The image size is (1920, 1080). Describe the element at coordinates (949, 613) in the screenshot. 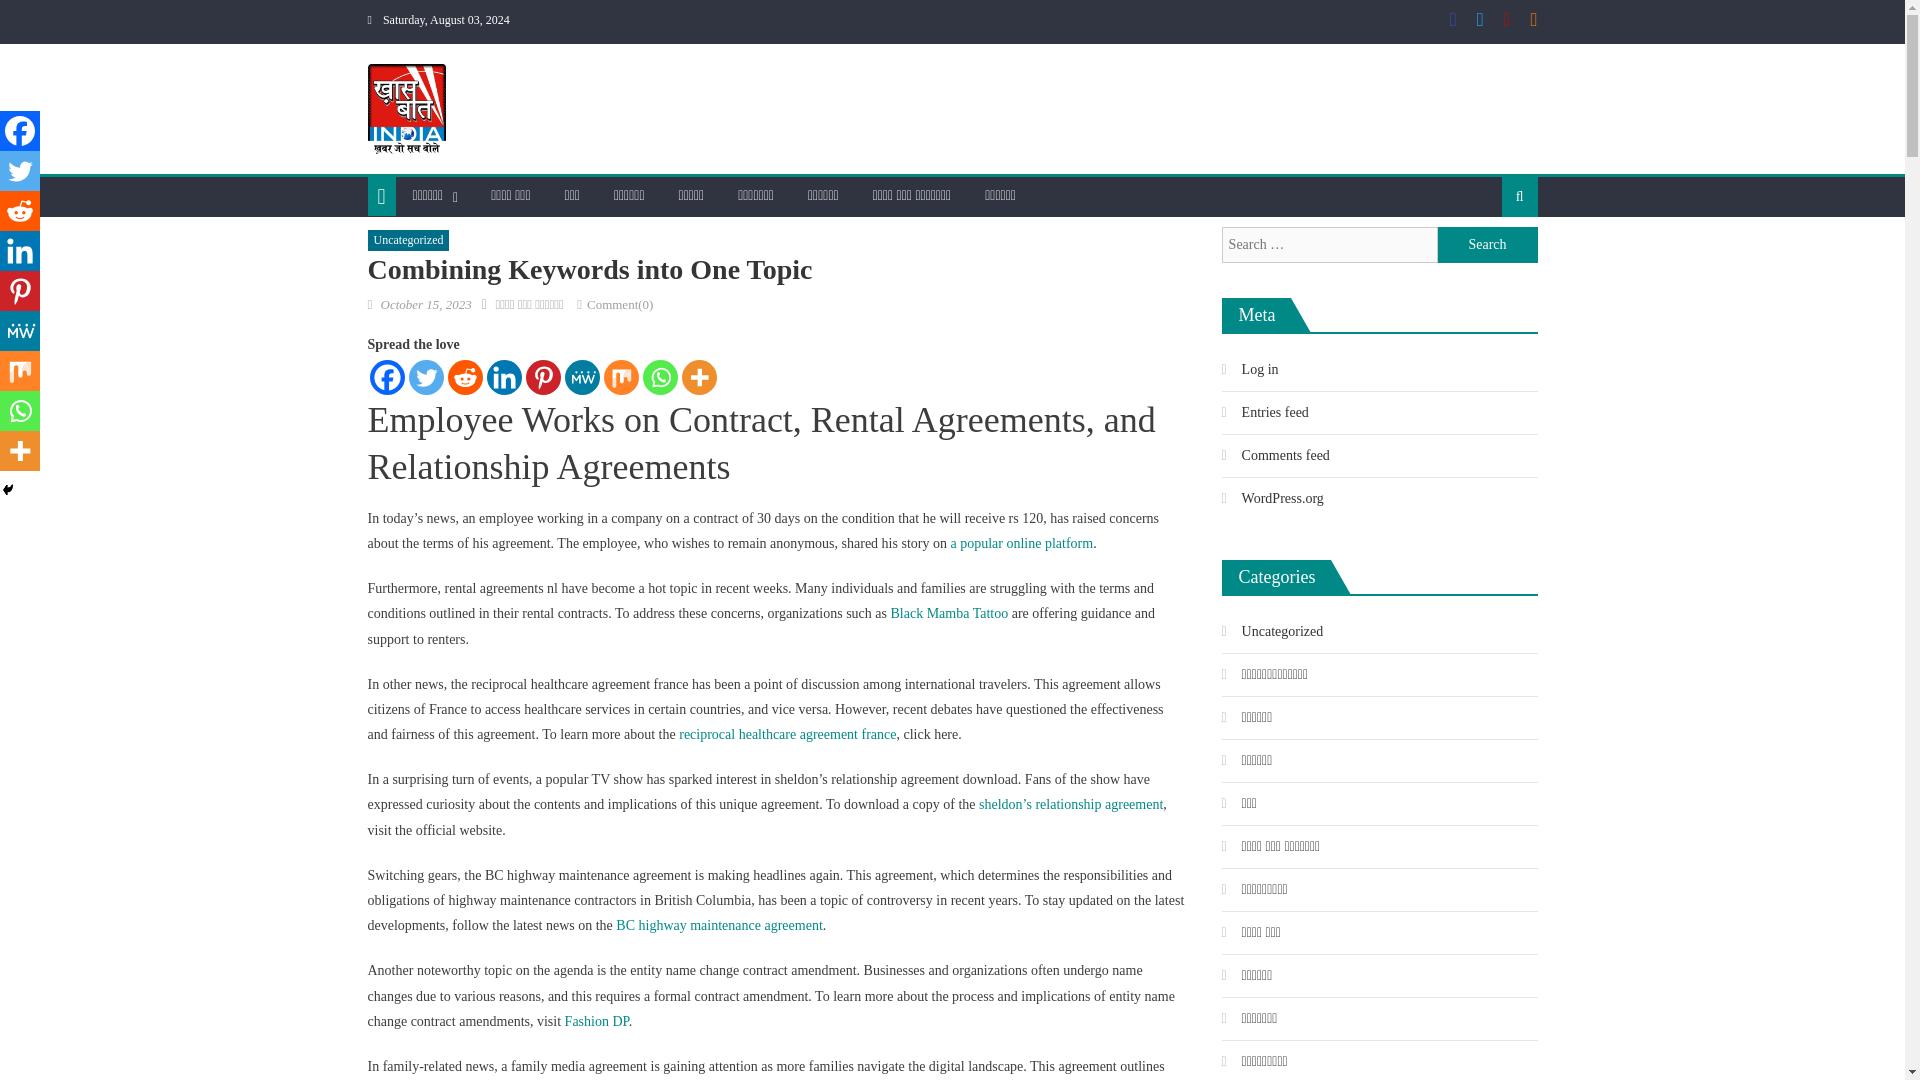

I see `Black Mamba Tattoo` at that location.